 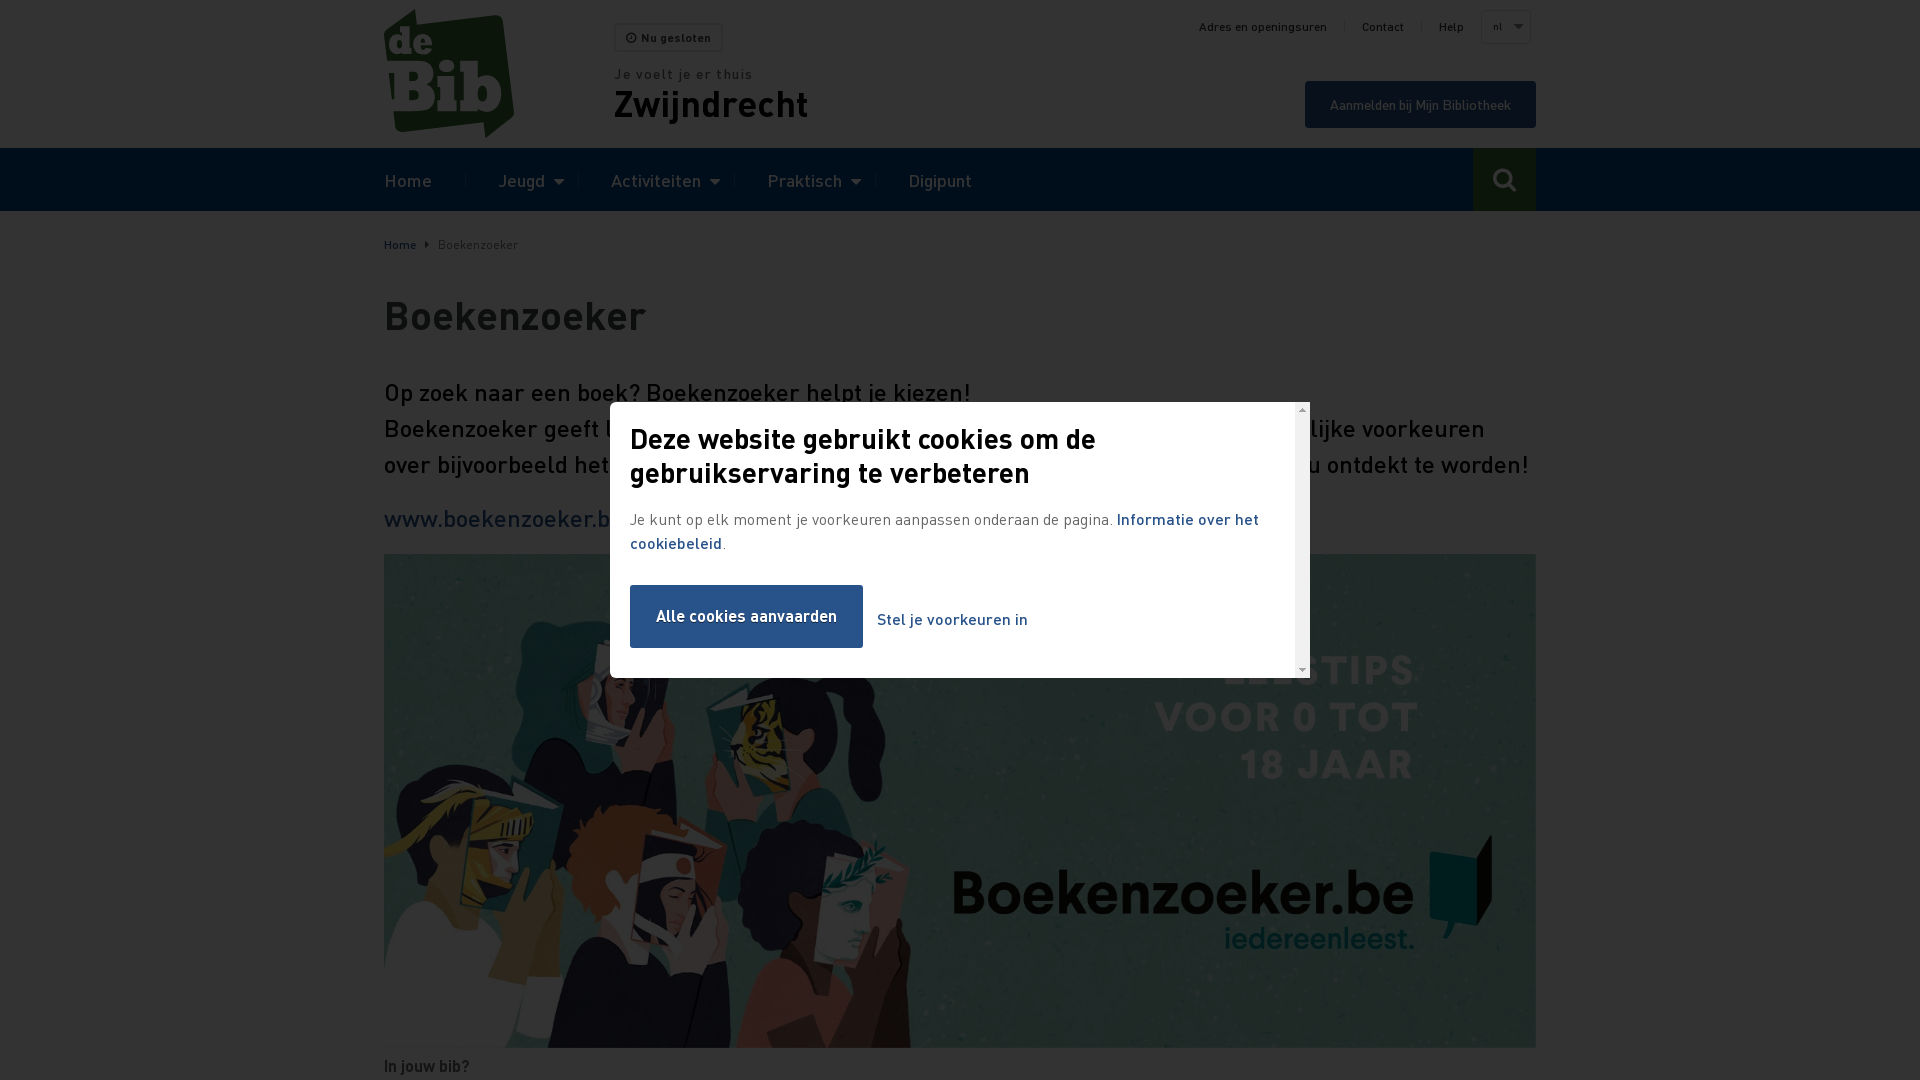 I want to click on Boekenzoeker banner, so click(x=960, y=801).